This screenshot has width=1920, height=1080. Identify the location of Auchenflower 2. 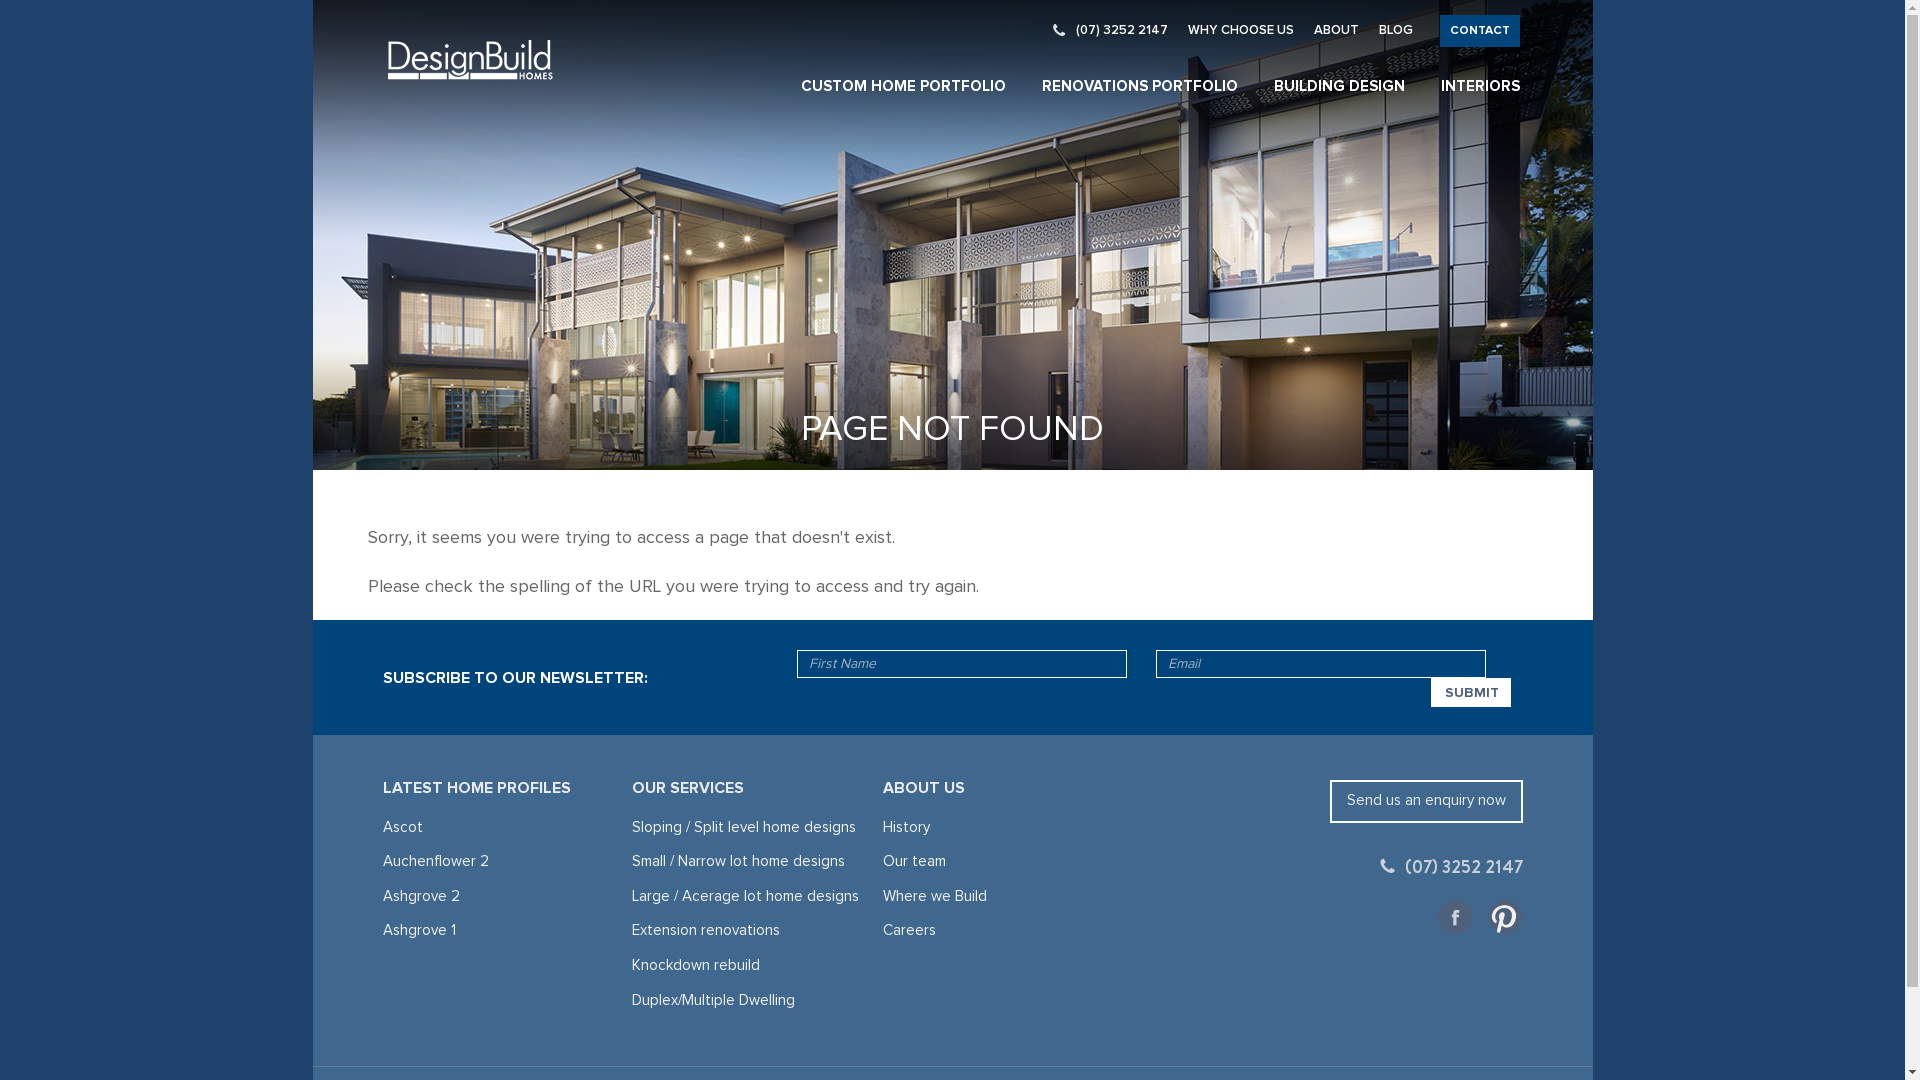
(435, 862).